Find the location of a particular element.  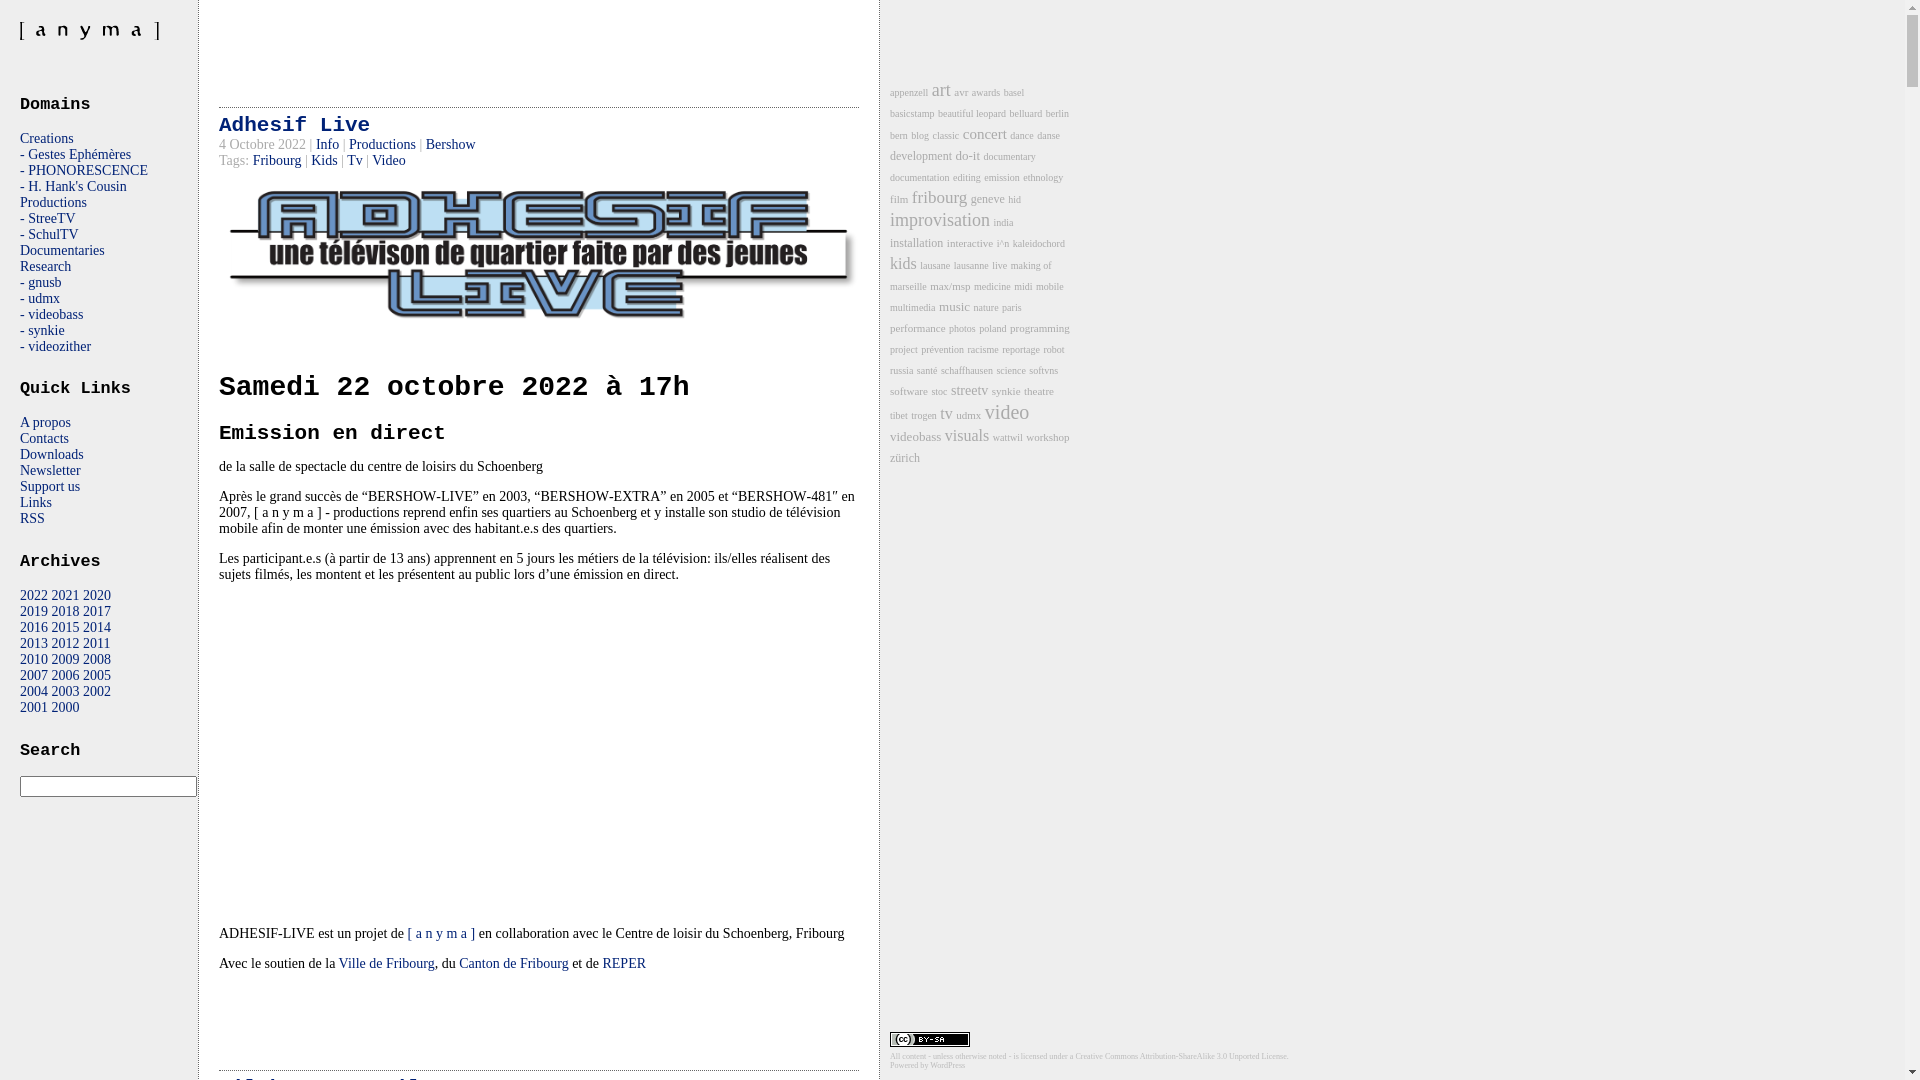

WordPress is located at coordinates (947, 1066).